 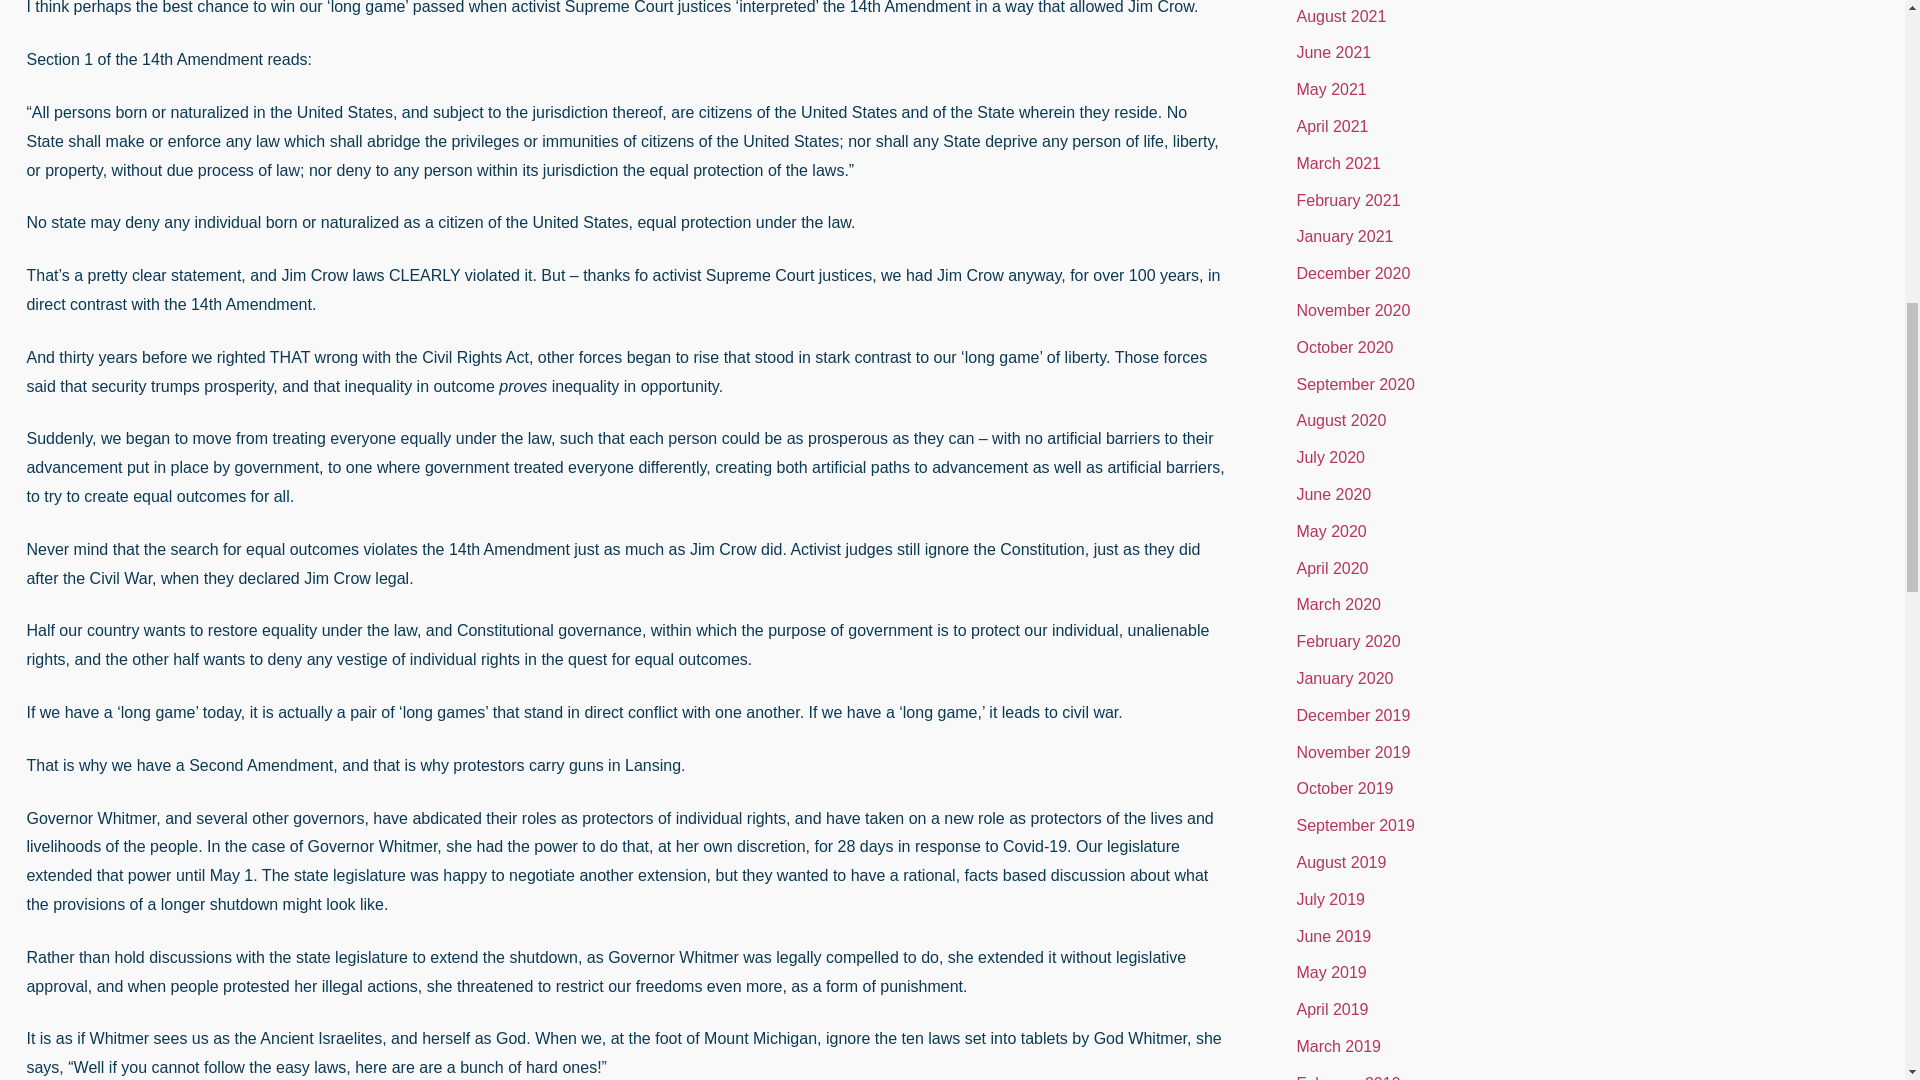 I want to click on June 2021, so click(x=1333, y=52).